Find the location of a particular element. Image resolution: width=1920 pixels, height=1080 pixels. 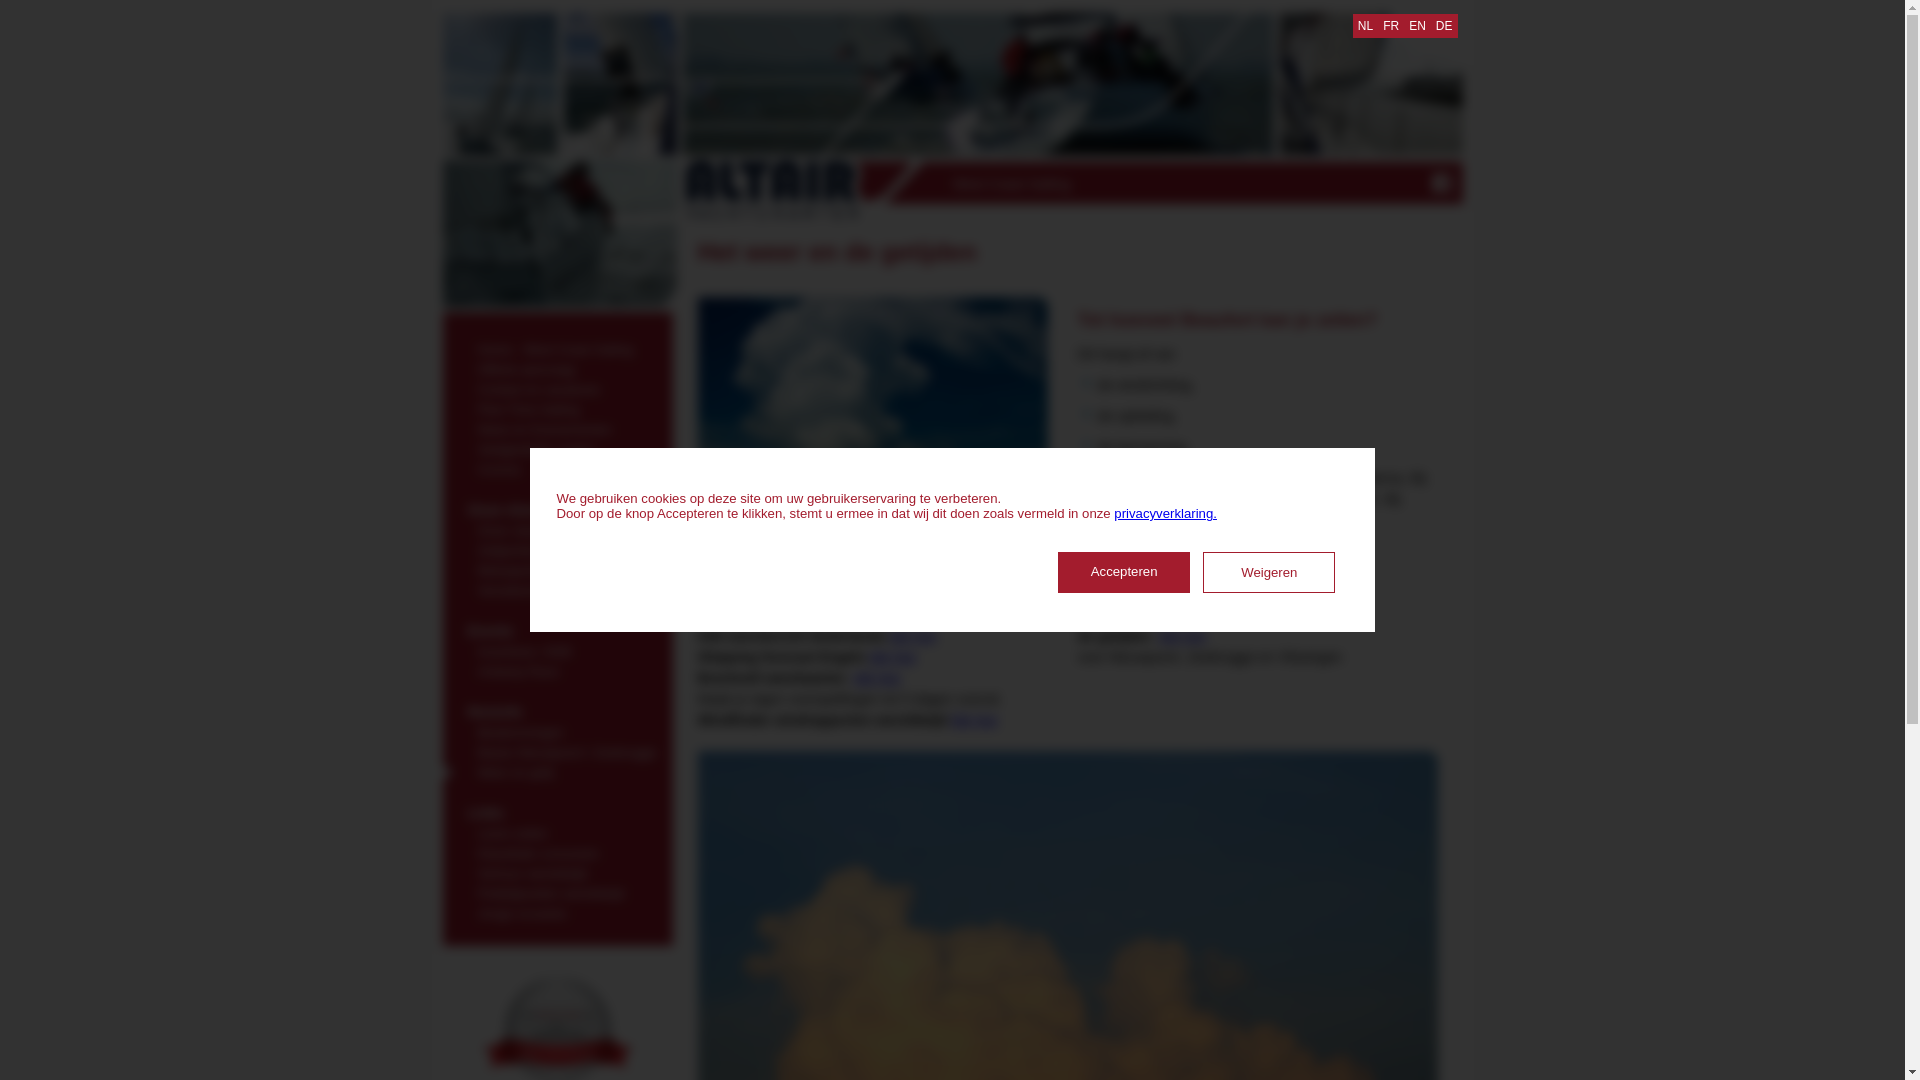

Corona is located at coordinates (557, 467).